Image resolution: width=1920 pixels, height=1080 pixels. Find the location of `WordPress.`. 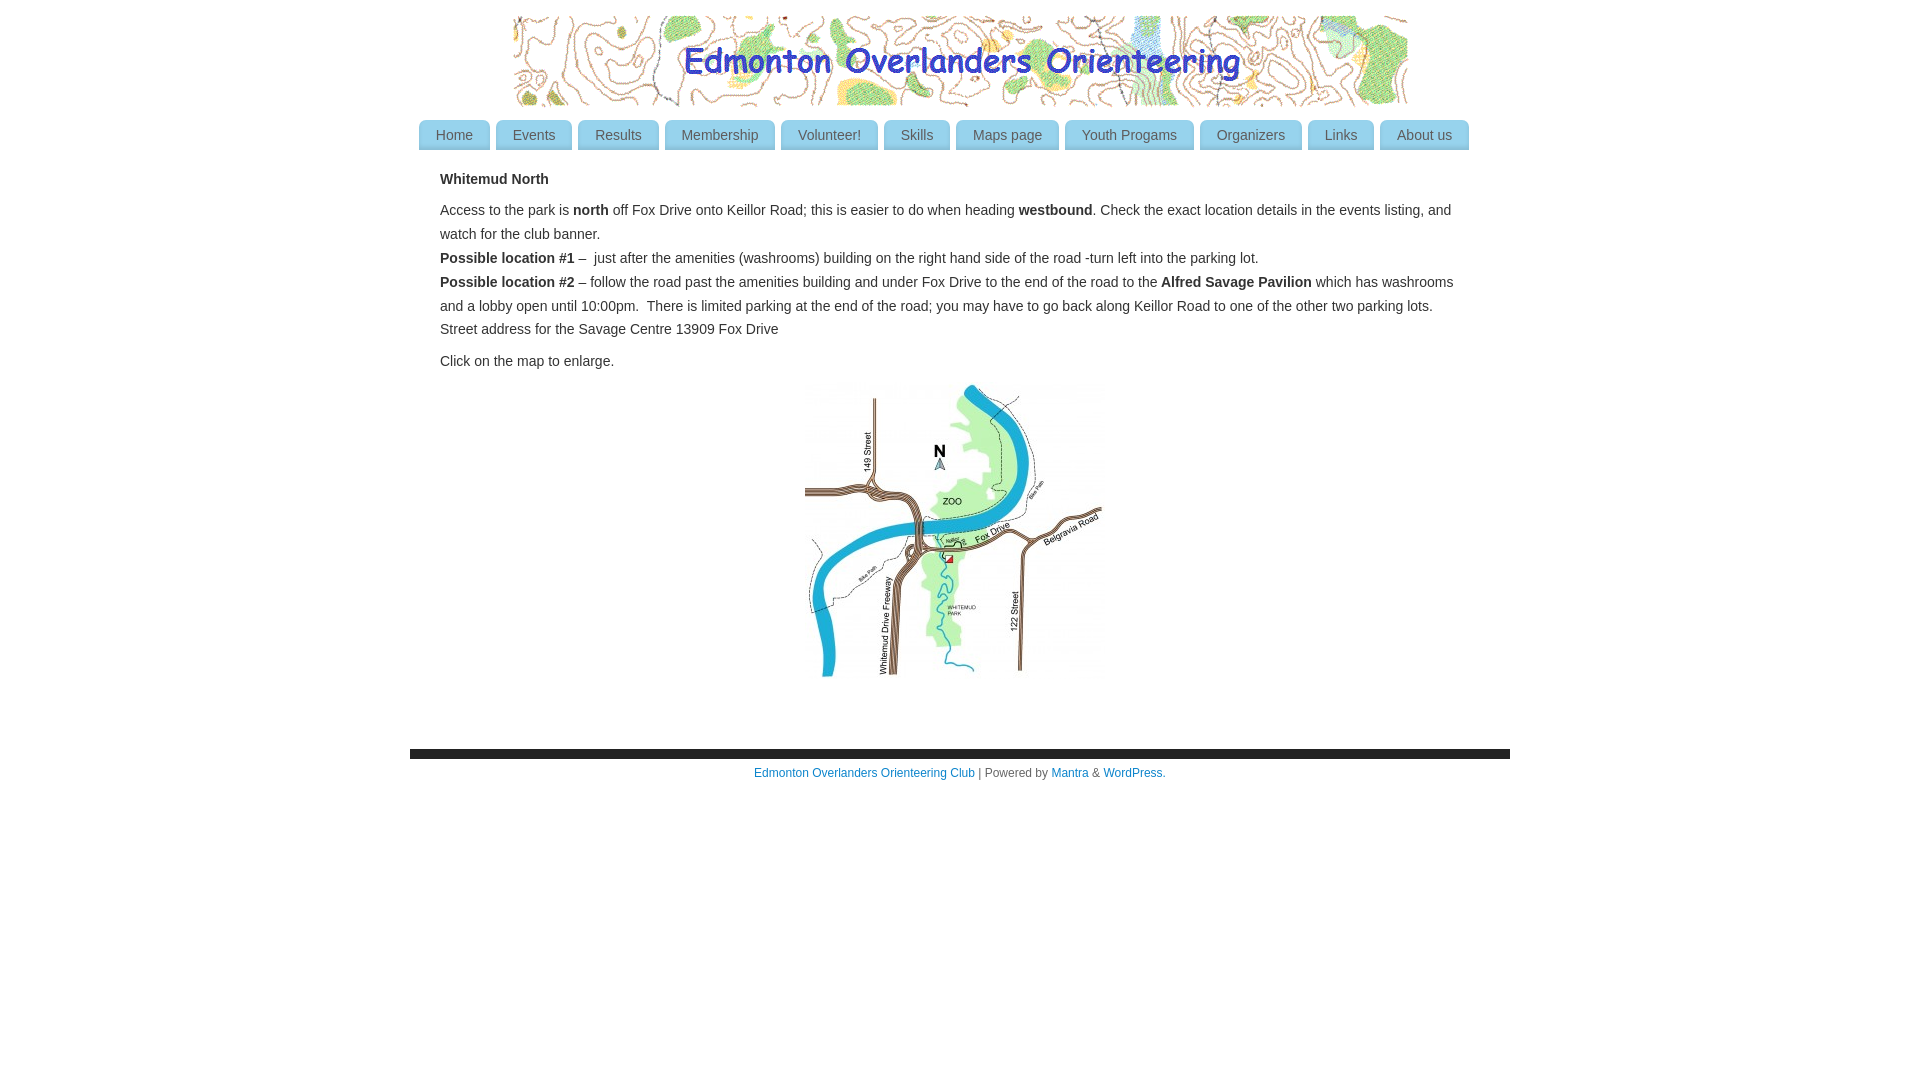

WordPress. is located at coordinates (1134, 773).